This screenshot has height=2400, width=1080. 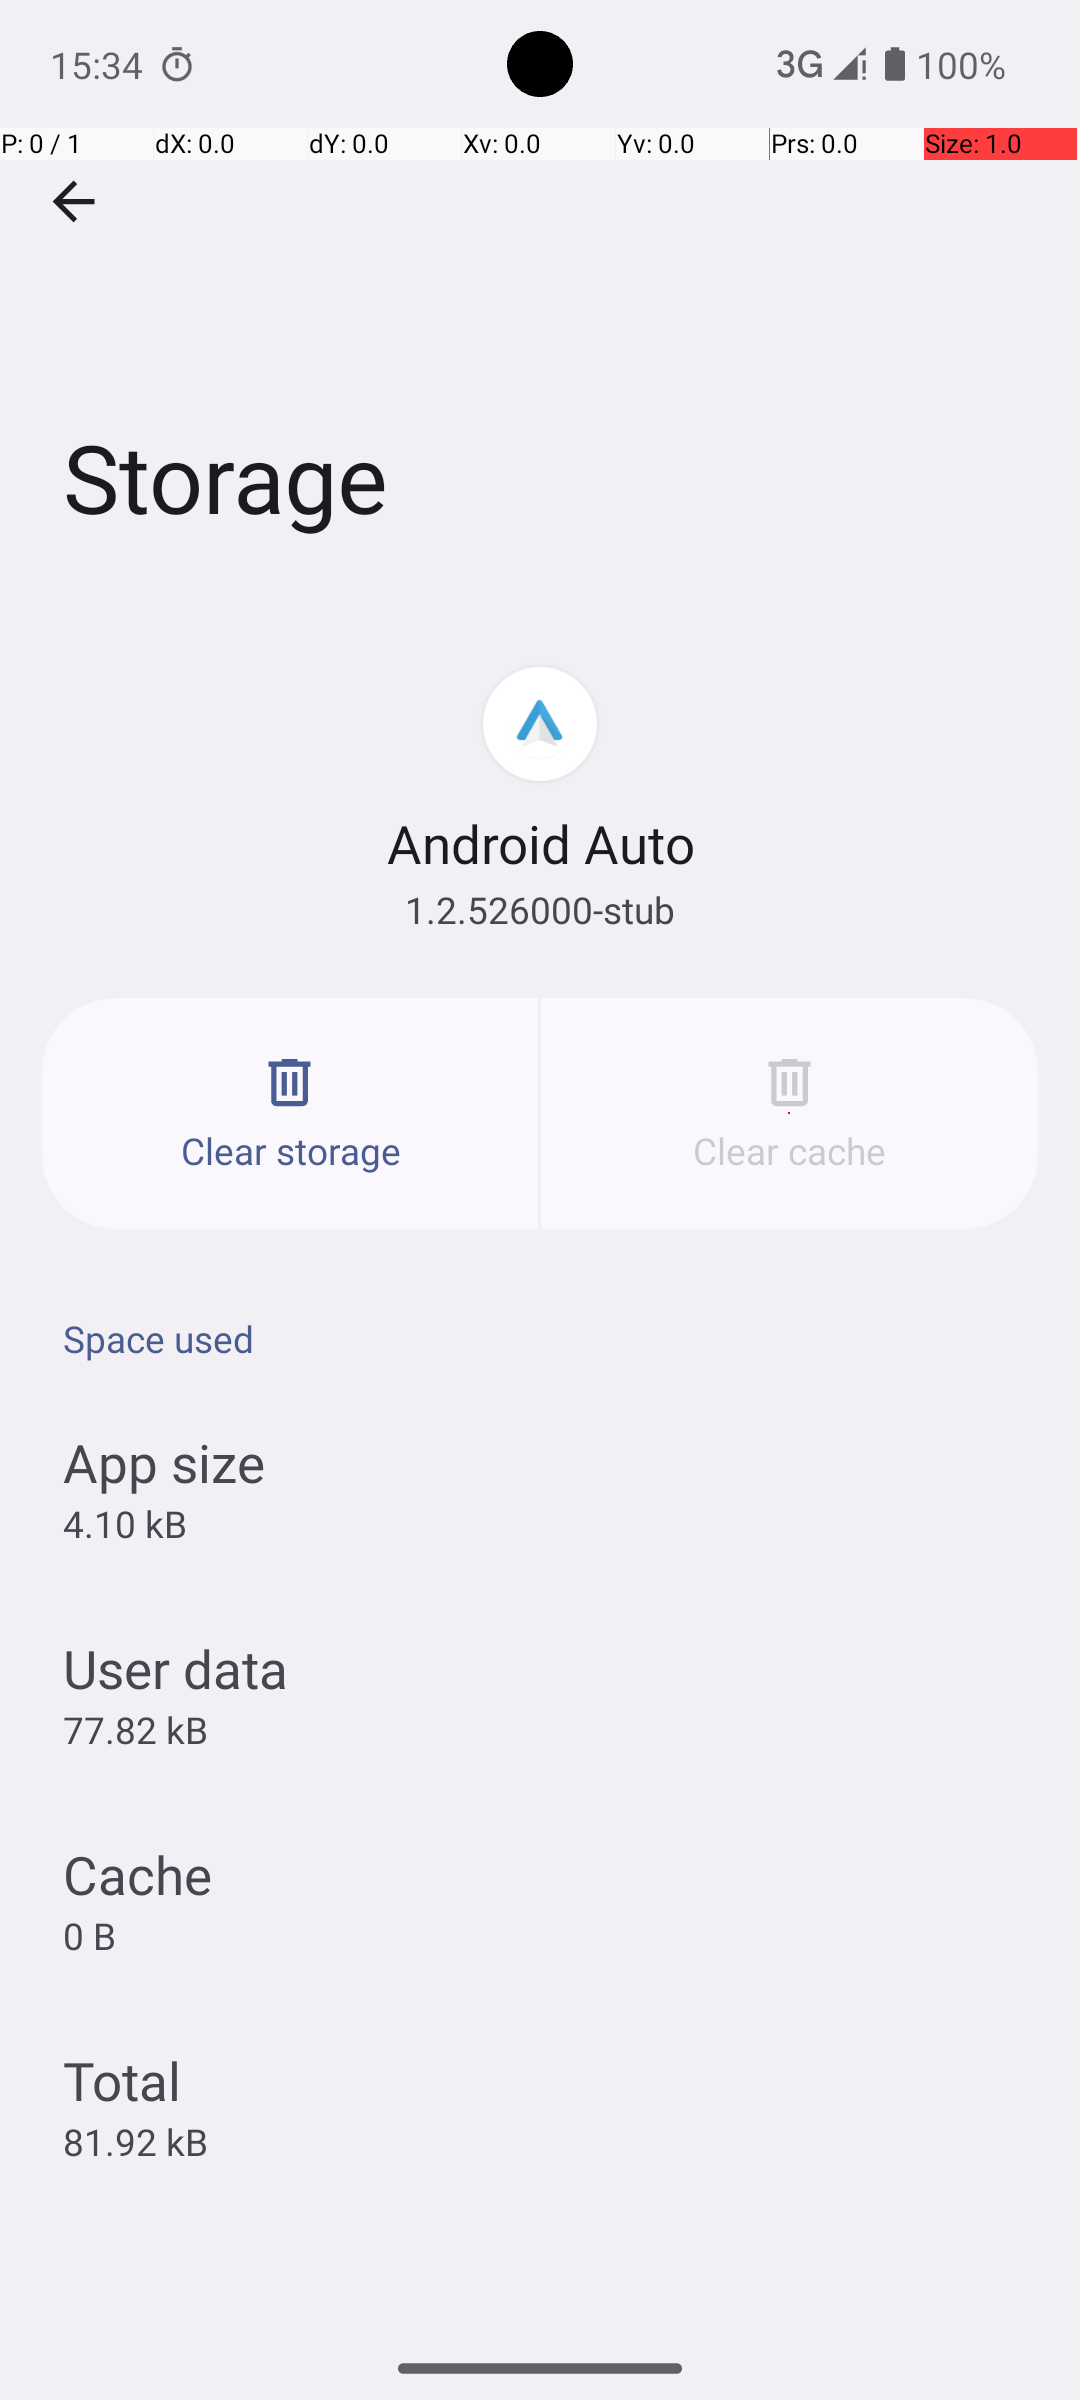 I want to click on 4.10 kB, so click(x=124, y=1524).